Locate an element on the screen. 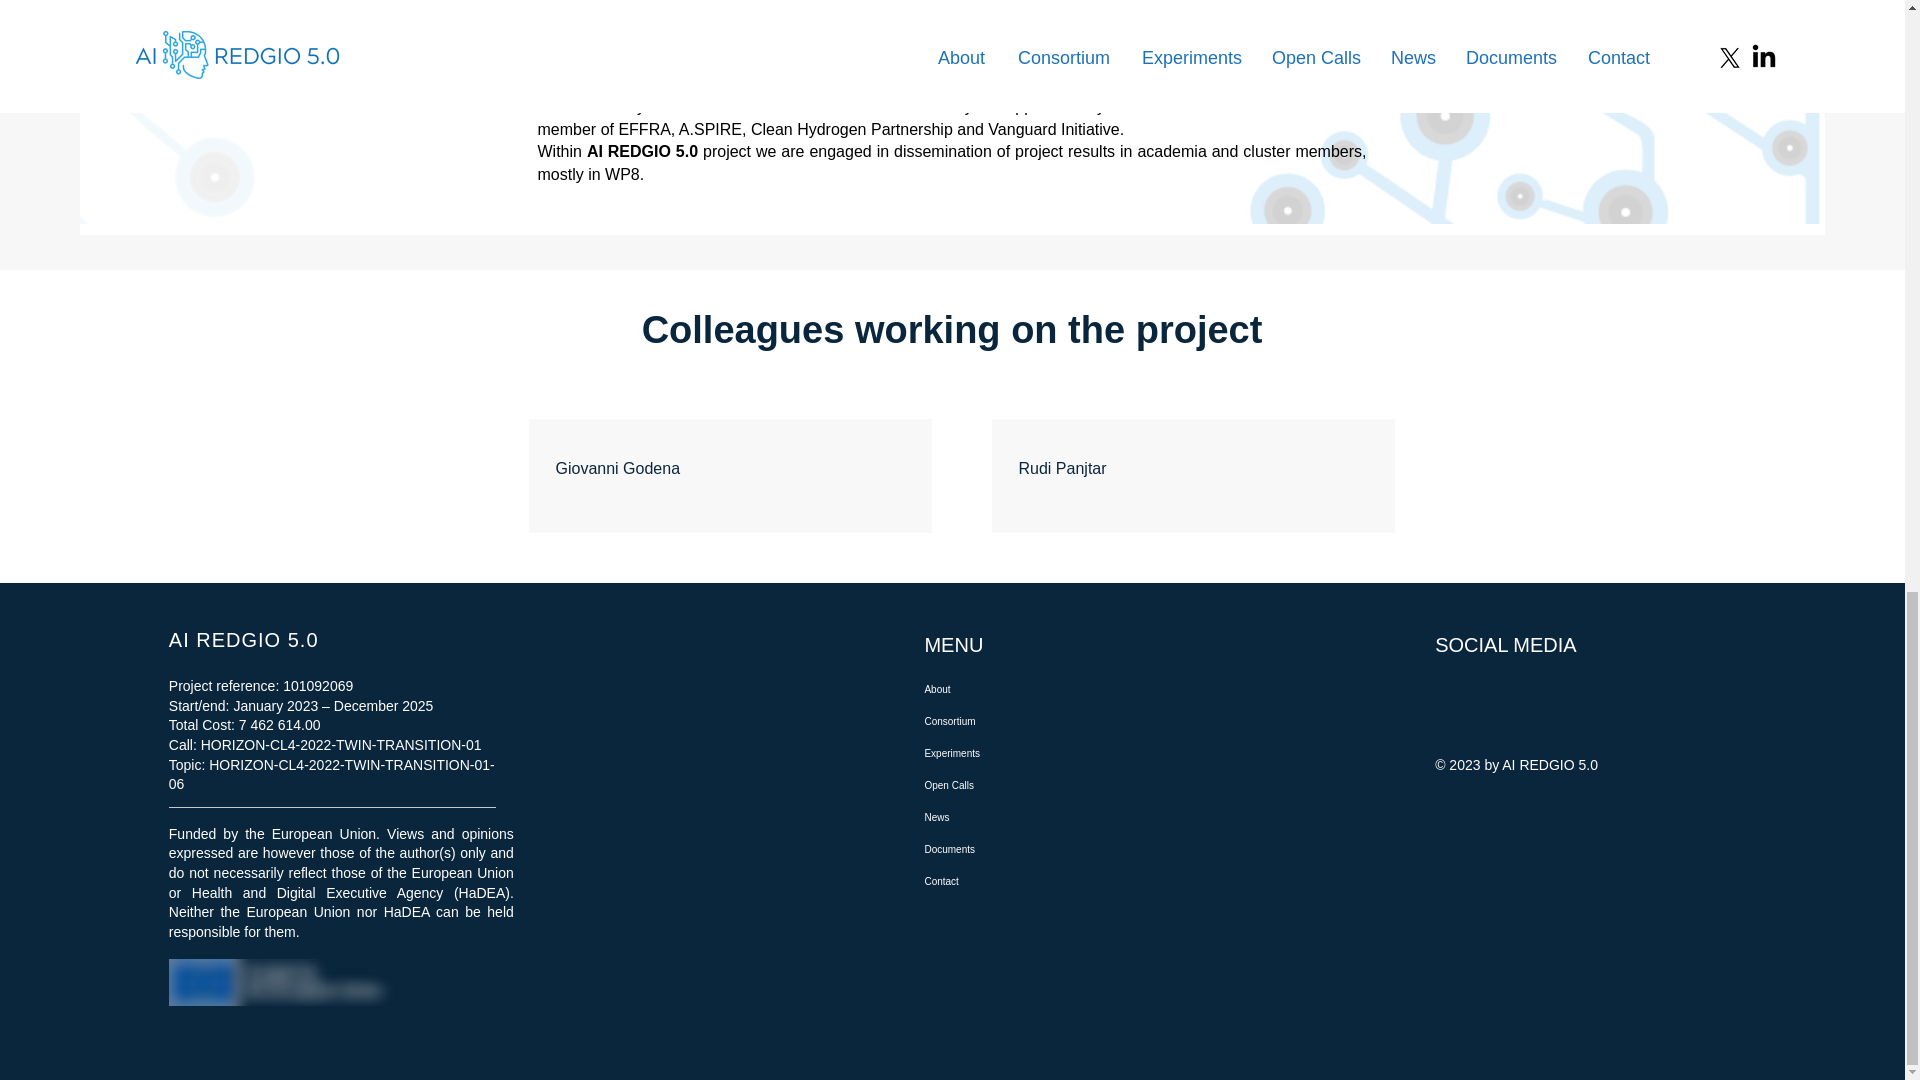 This screenshot has width=1920, height=1080. Consortium is located at coordinates (1017, 722).